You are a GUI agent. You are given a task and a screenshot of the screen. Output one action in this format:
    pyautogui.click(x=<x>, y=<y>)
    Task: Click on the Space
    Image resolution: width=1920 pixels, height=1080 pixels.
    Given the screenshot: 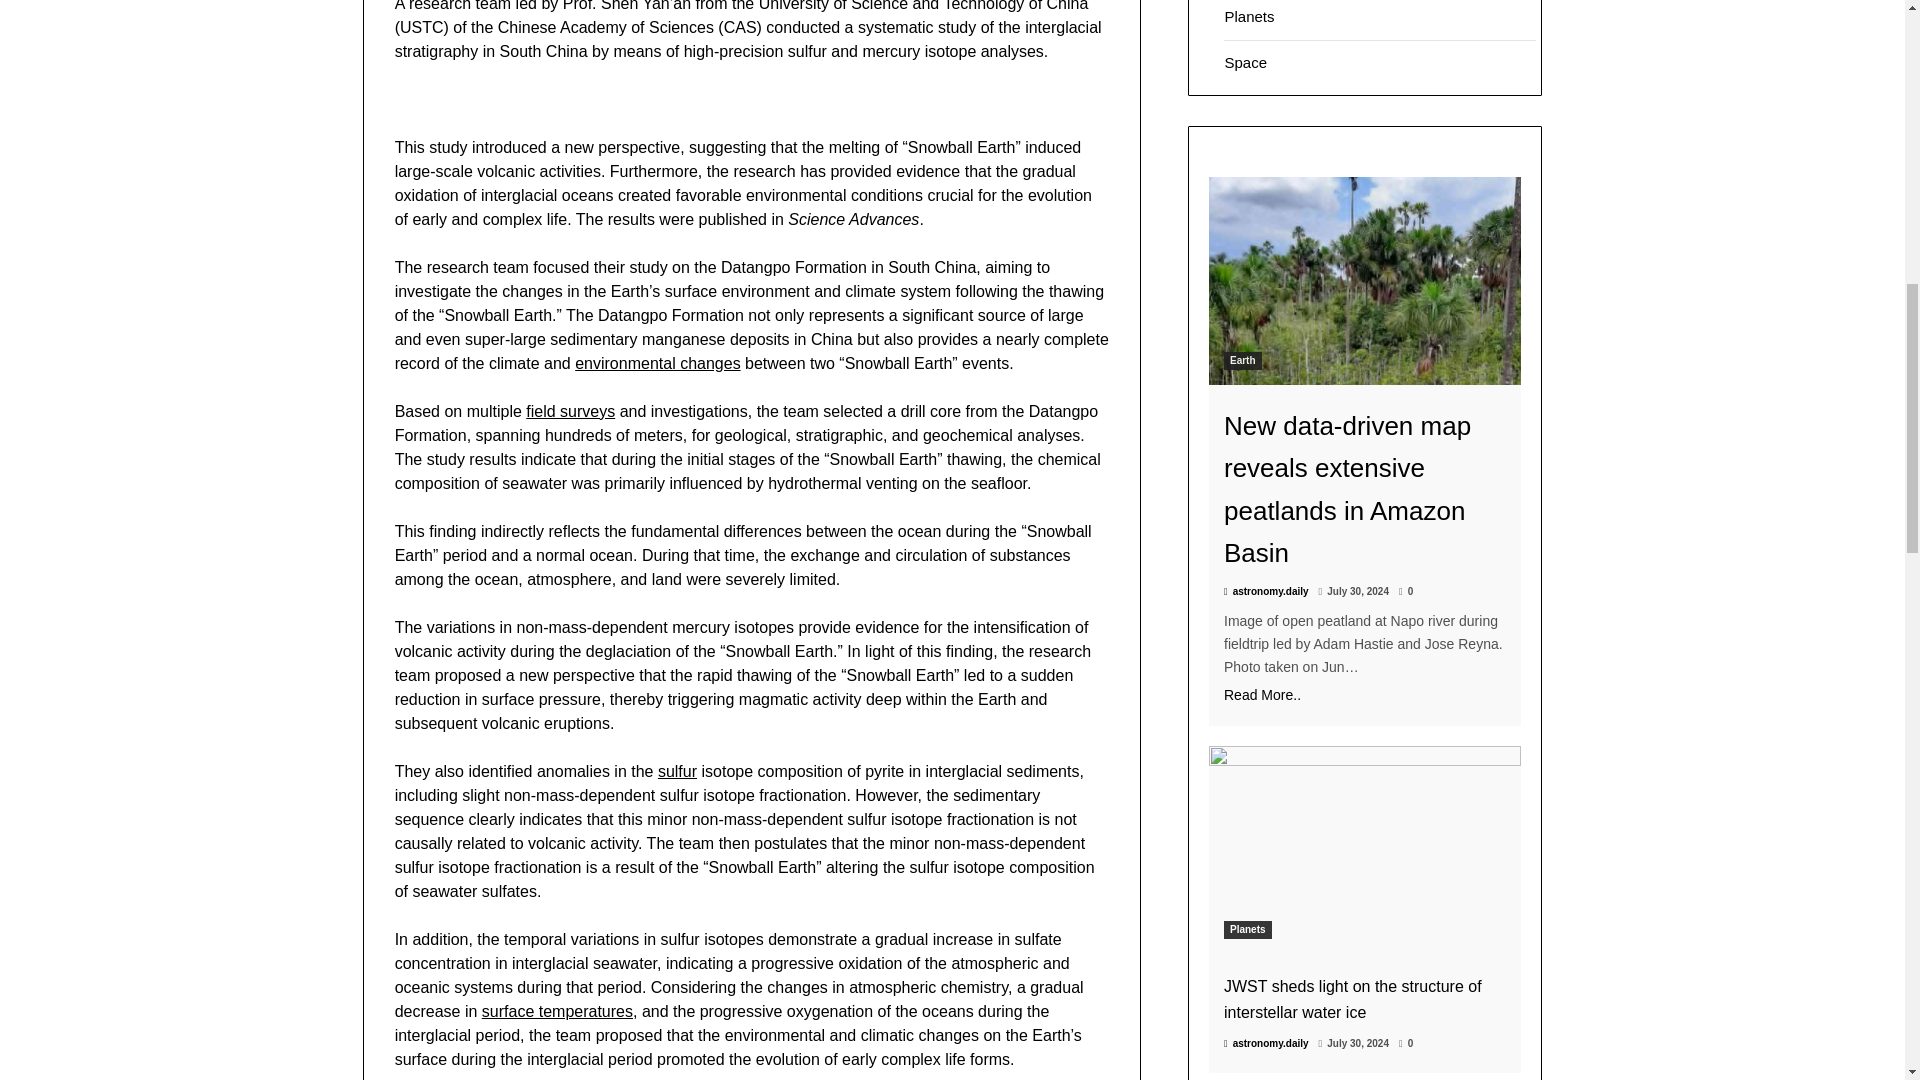 What is the action you would take?
    pyautogui.click(x=1246, y=62)
    